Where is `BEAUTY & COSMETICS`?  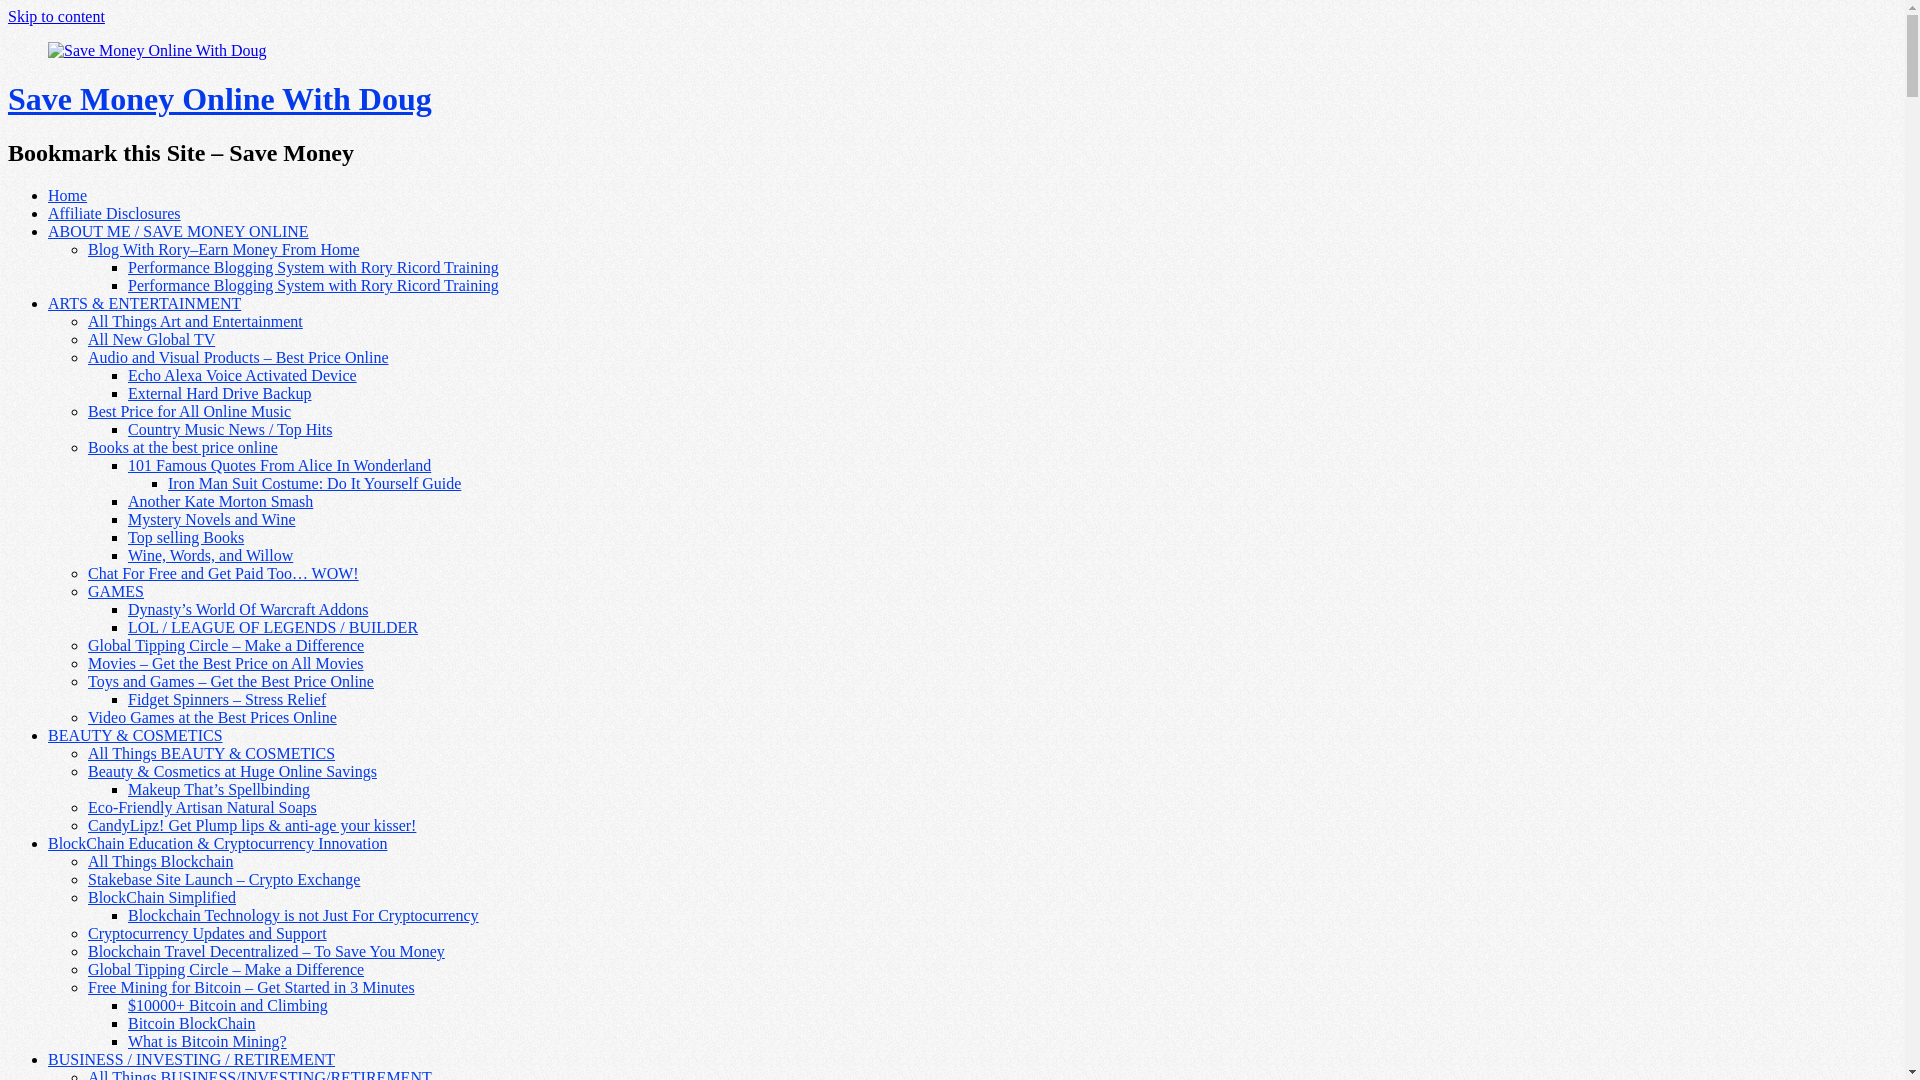 BEAUTY & COSMETICS is located at coordinates (136, 736).